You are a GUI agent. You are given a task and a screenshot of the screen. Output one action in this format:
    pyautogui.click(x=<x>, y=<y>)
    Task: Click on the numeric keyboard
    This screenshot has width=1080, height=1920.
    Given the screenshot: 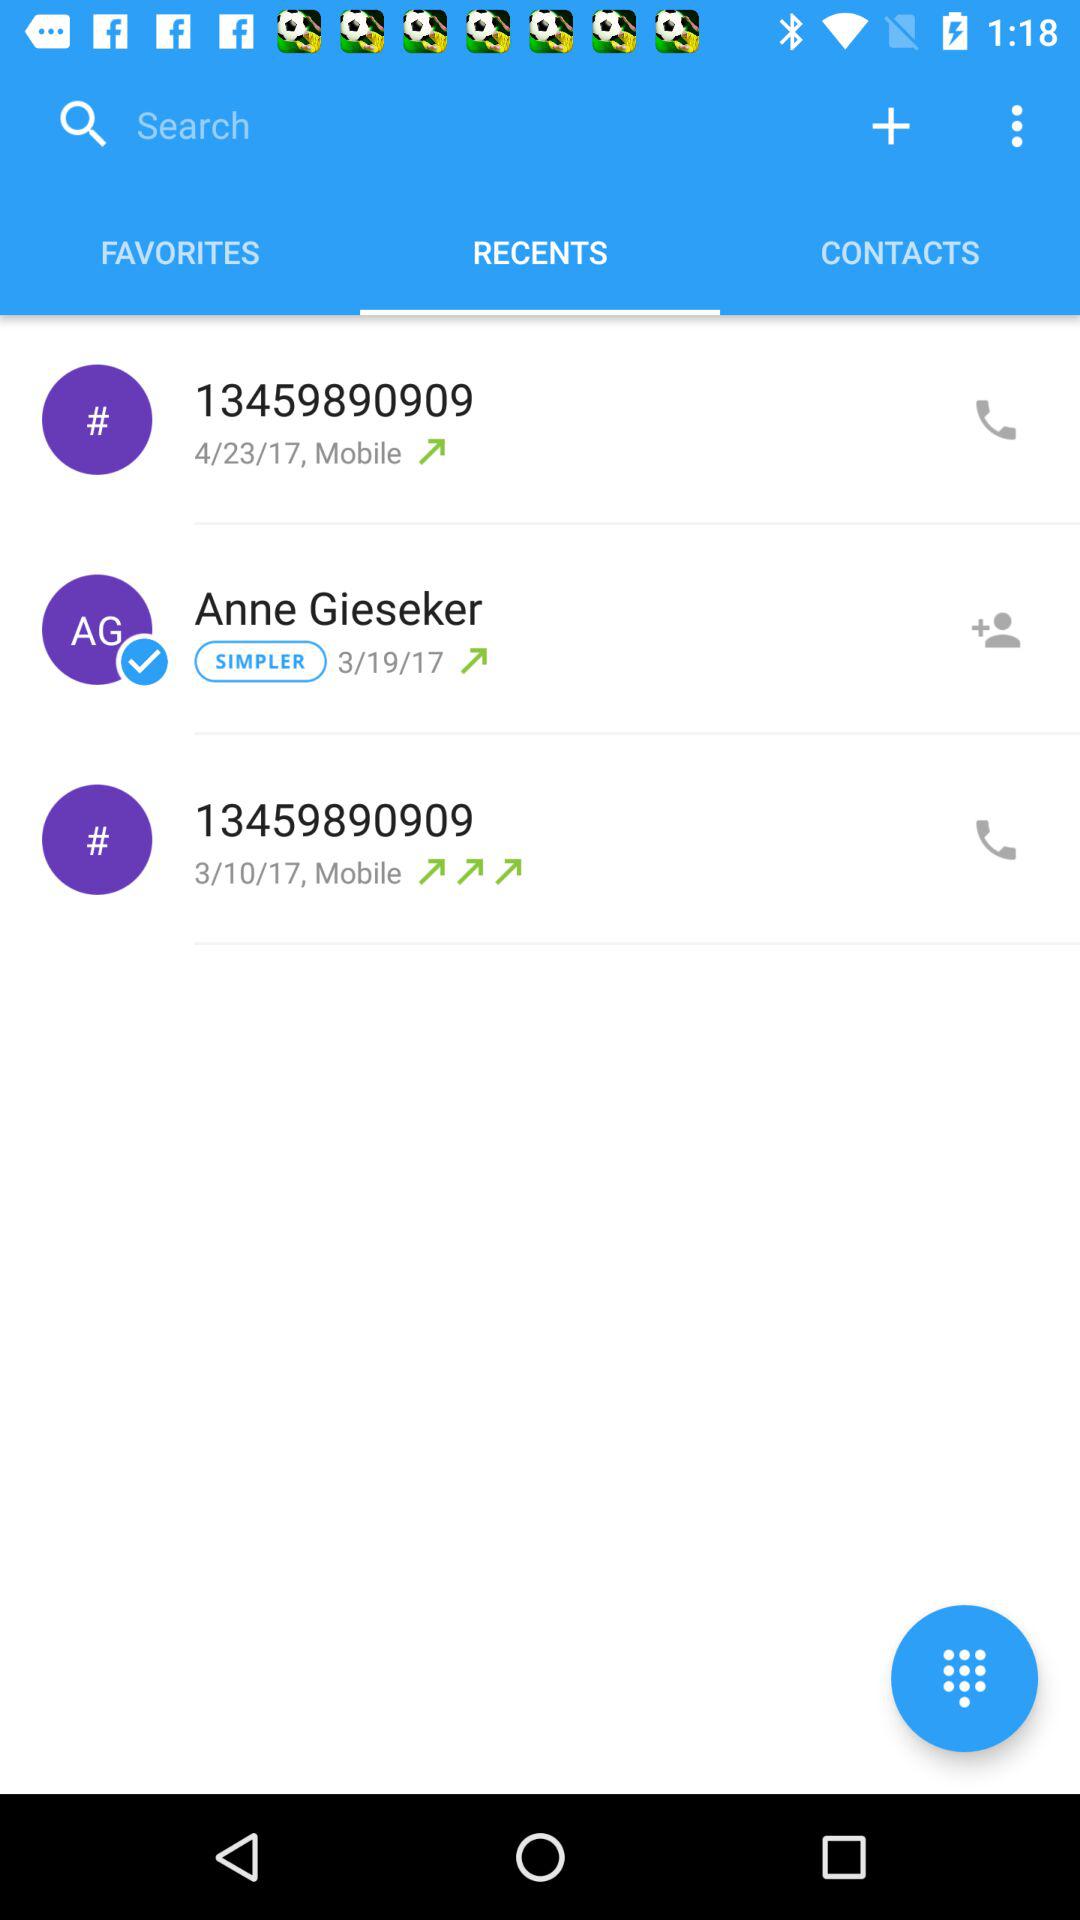 What is the action you would take?
    pyautogui.click(x=964, y=1678)
    